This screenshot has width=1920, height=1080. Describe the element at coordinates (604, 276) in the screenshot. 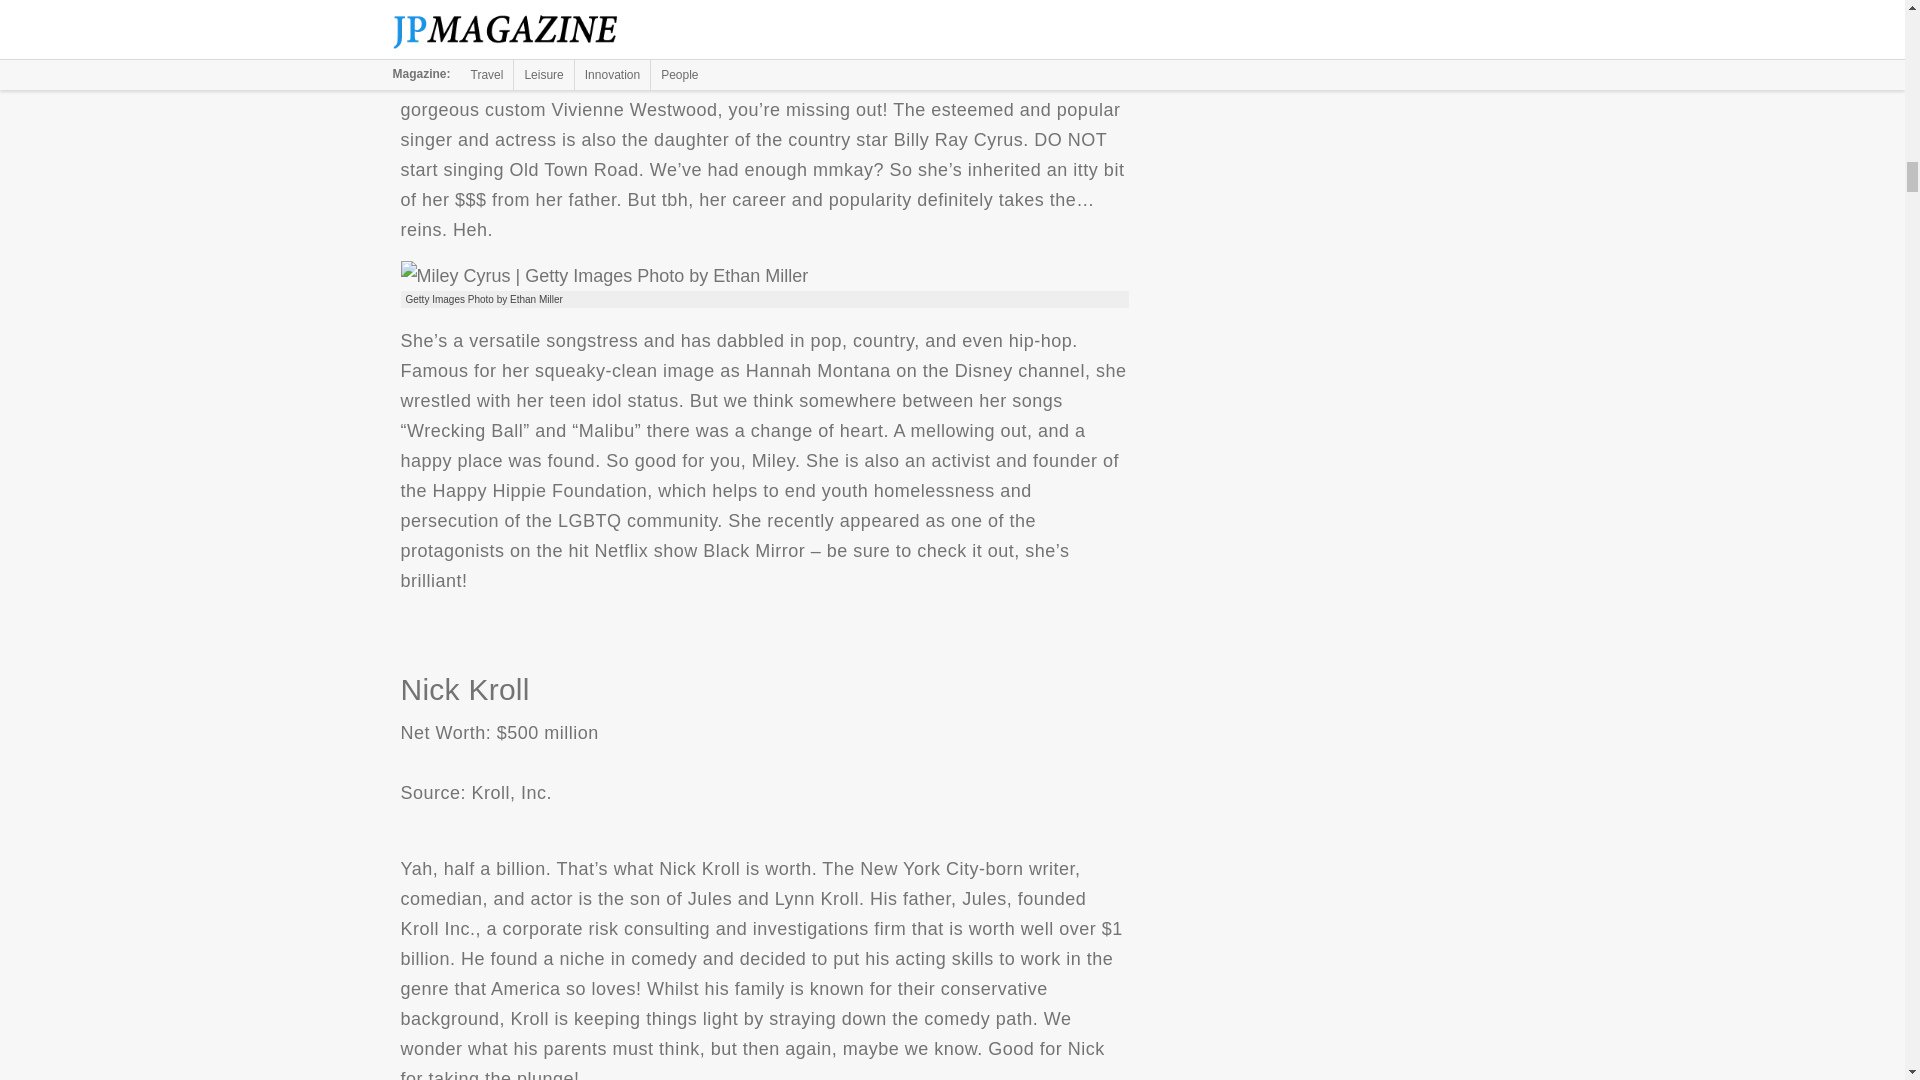

I see `Miley Cyrus` at that location.